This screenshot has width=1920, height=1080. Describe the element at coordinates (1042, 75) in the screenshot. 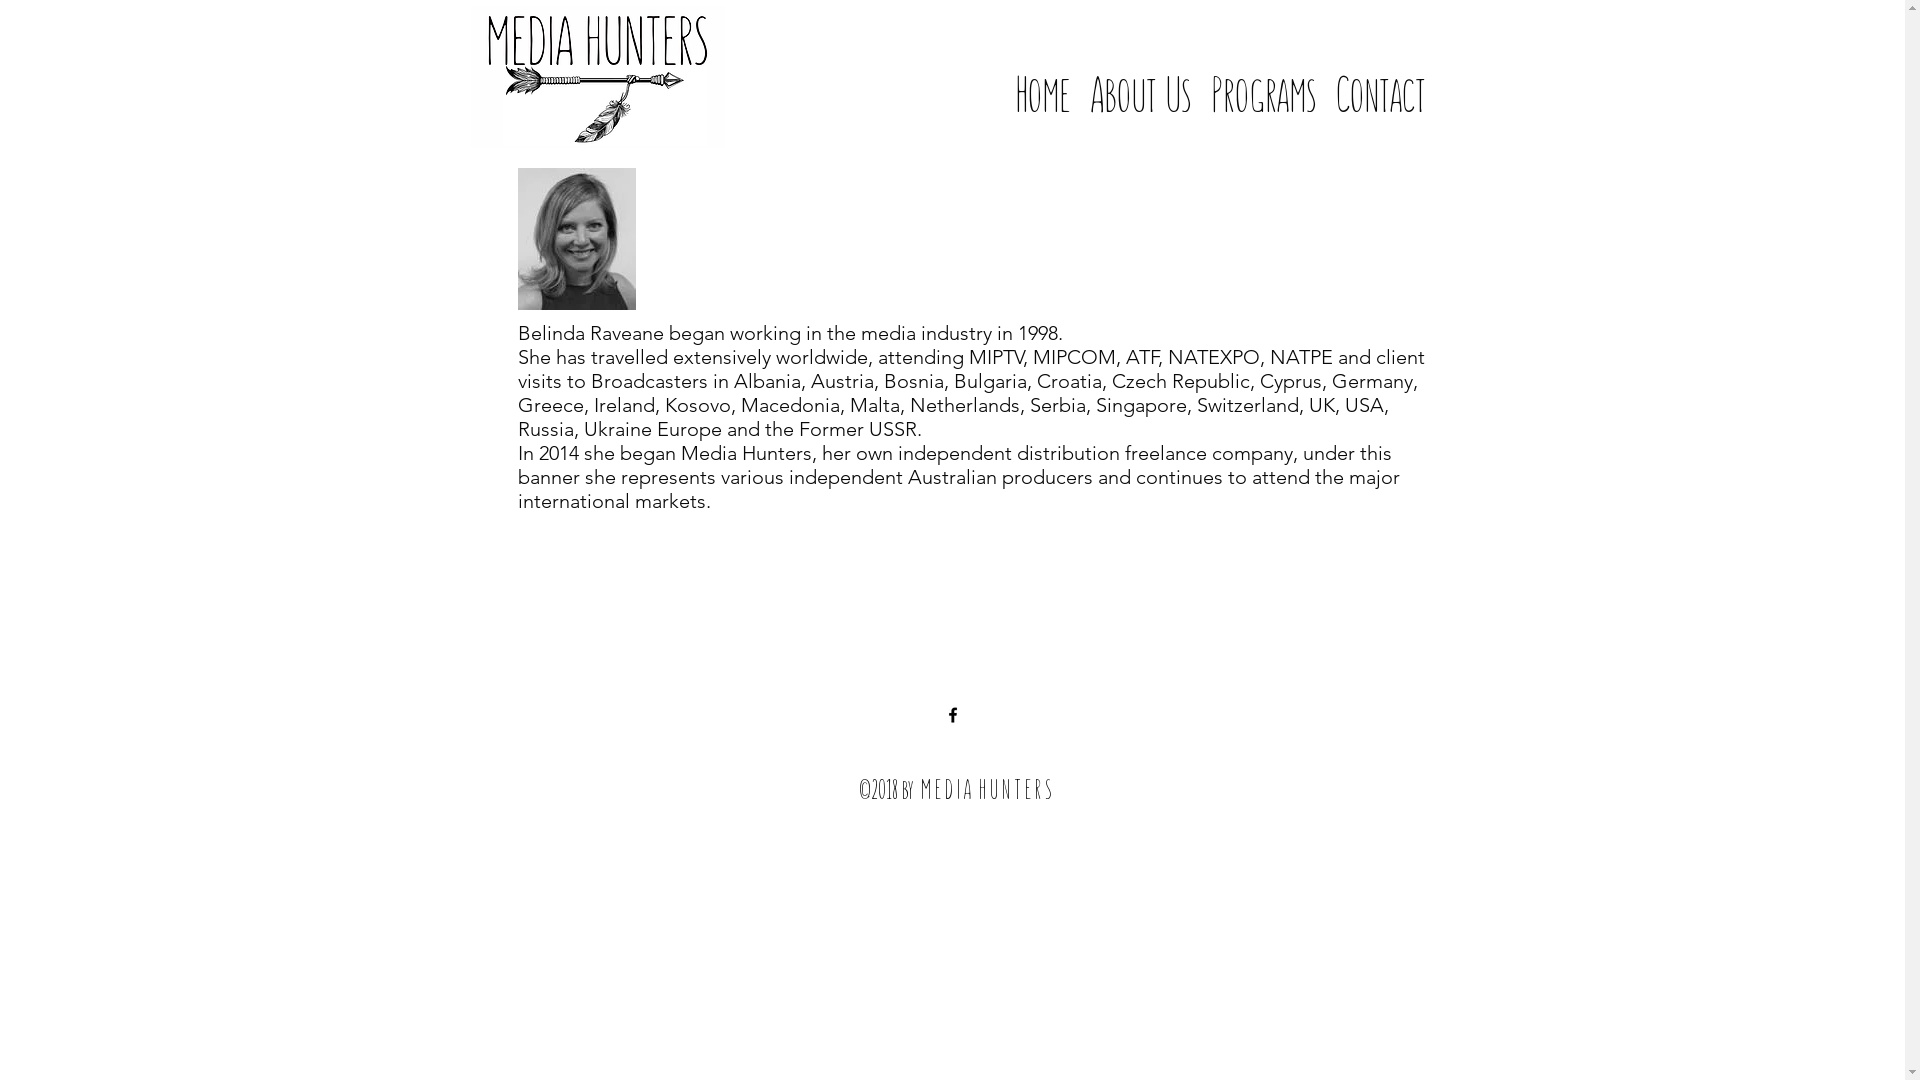

I see `Home` at that location.